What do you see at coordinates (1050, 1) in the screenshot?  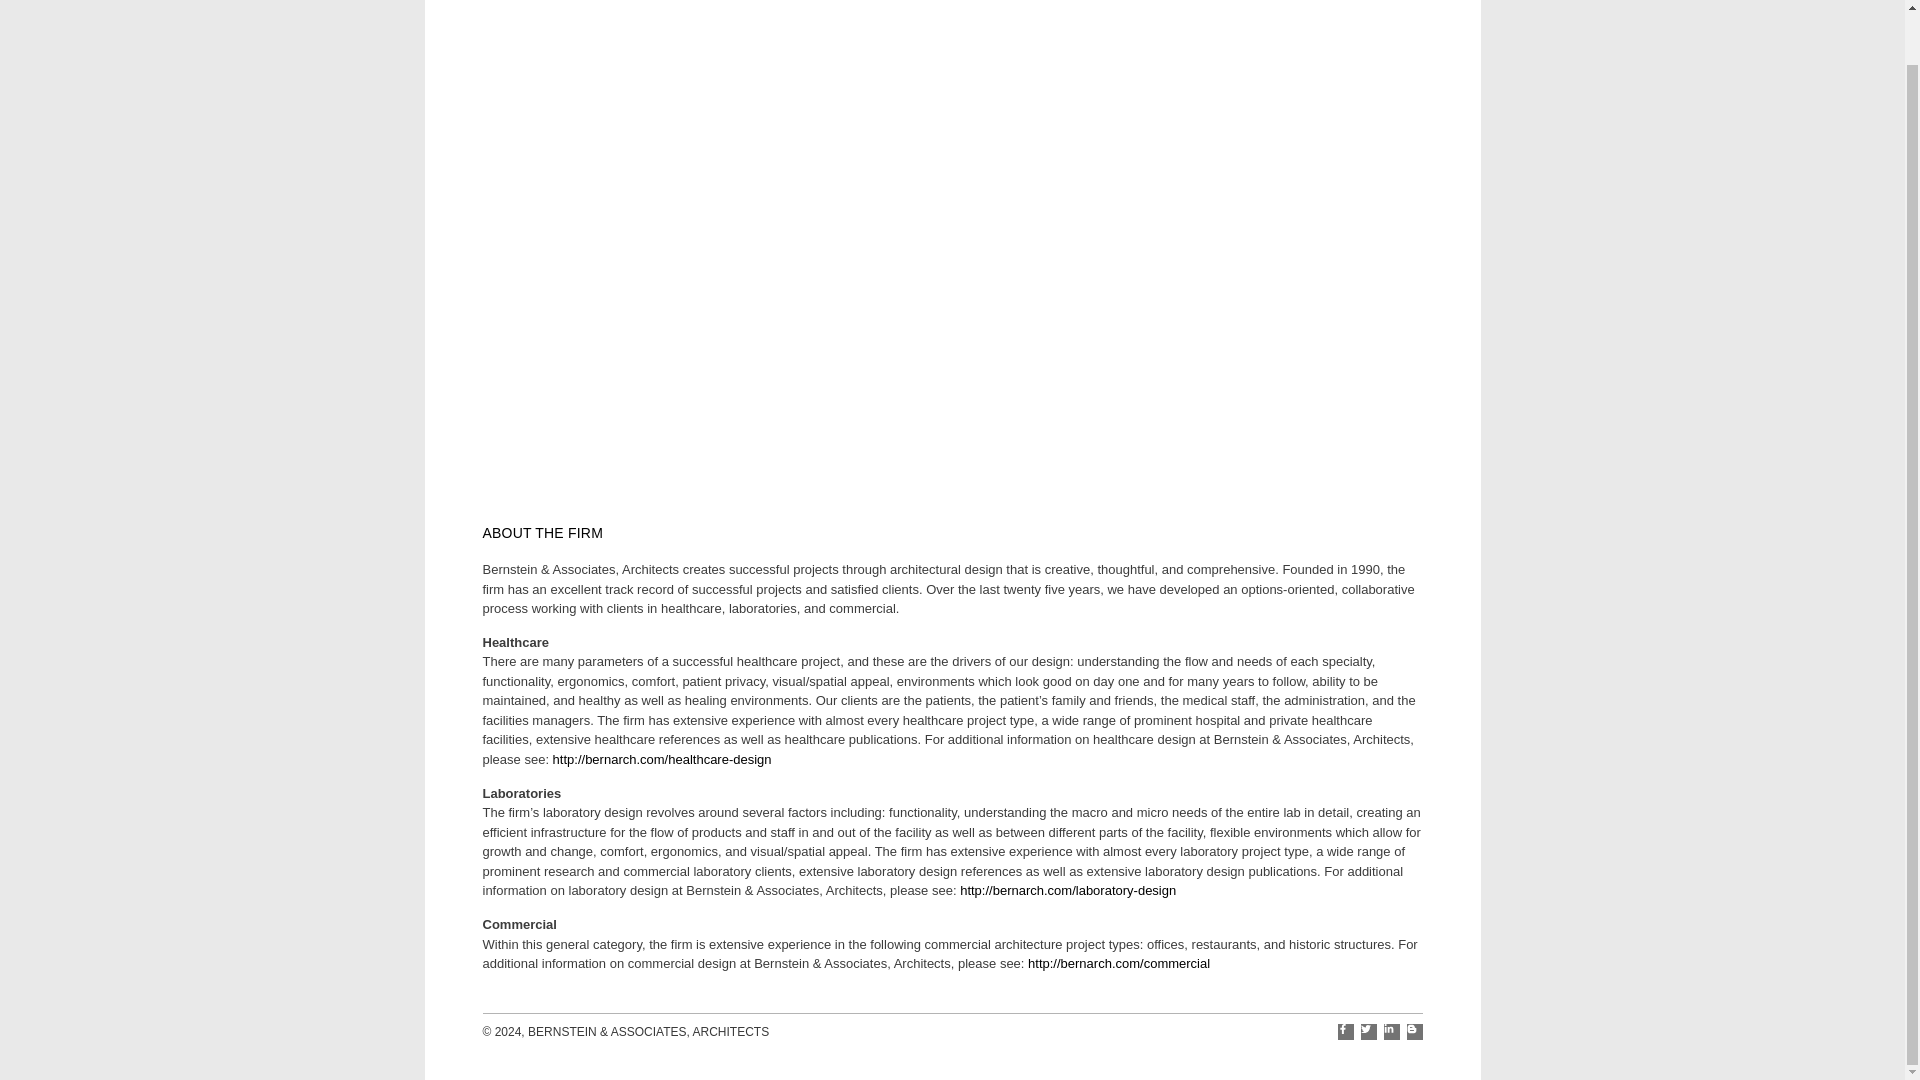 I see `ABOUT` at bounding box center [1050, 1].